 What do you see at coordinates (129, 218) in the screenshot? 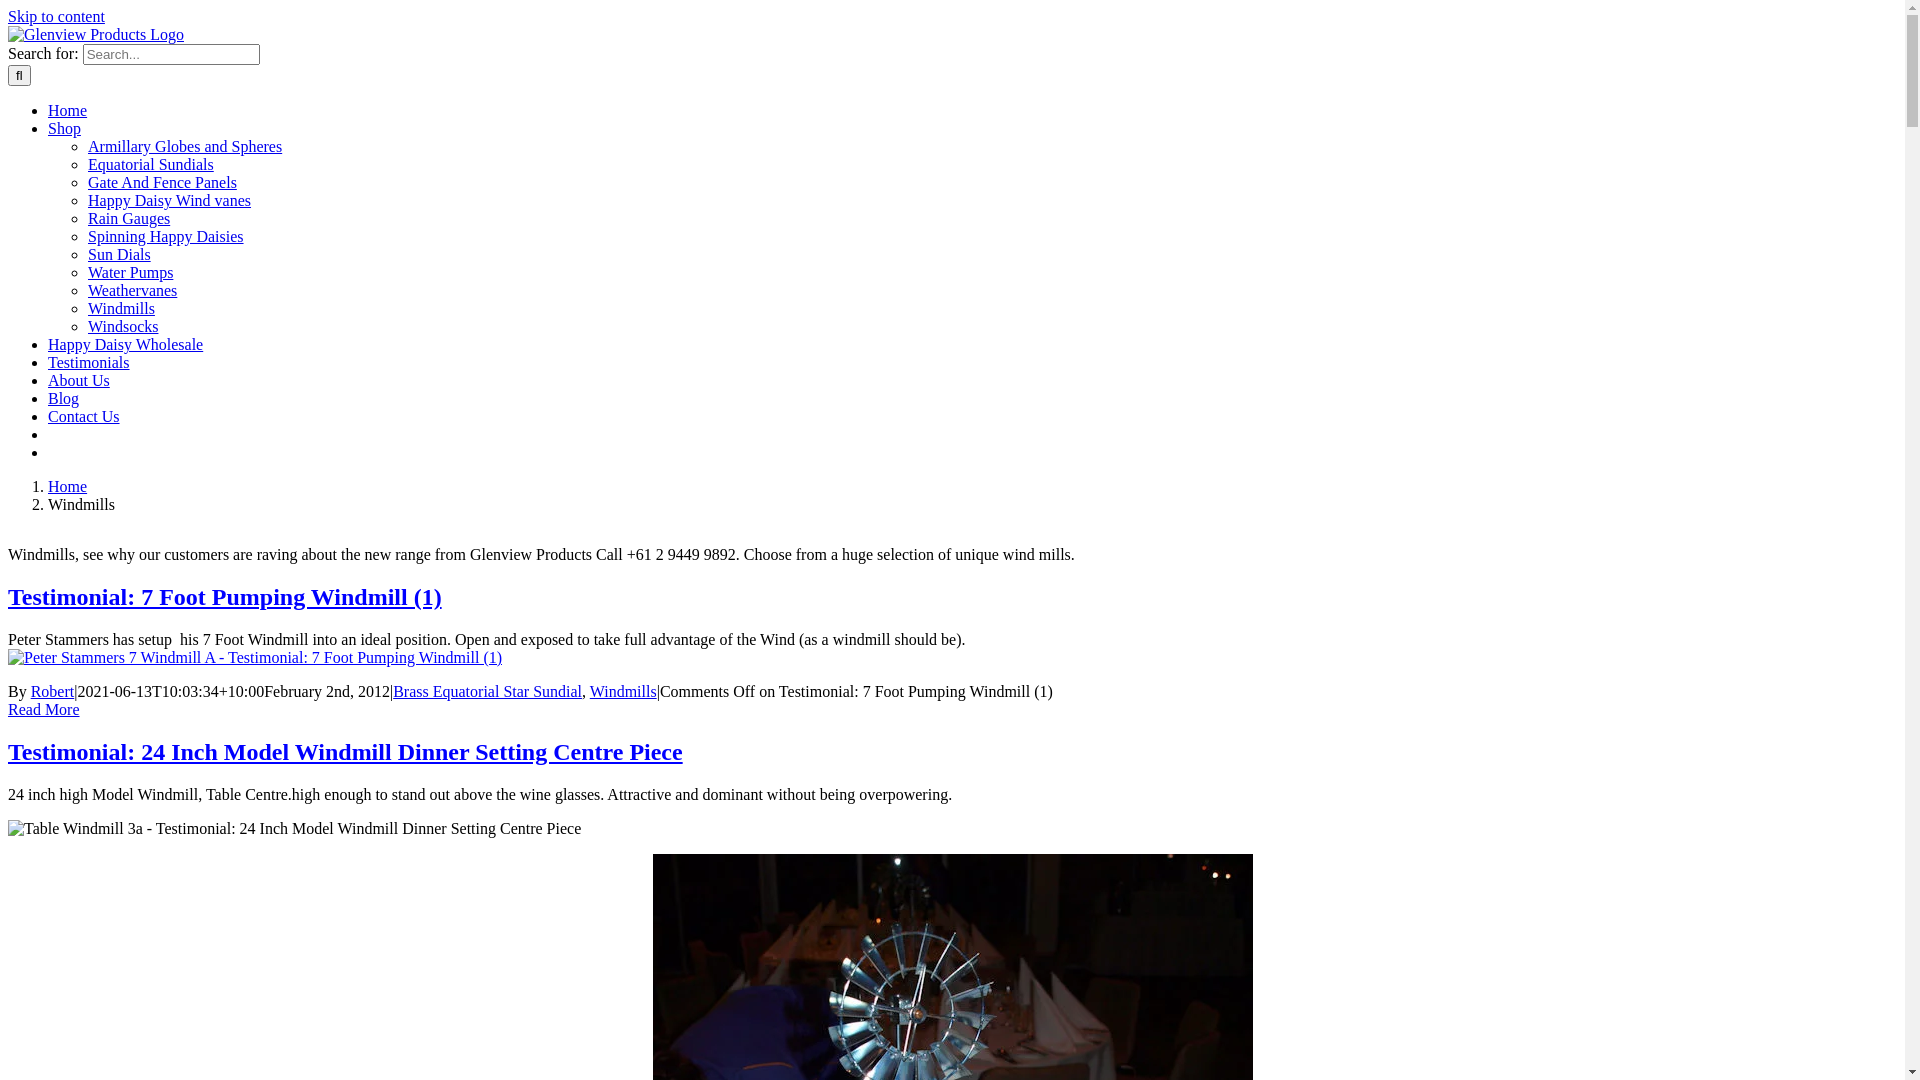
I see `Rain Gauges` at bounding box center [129, 218].